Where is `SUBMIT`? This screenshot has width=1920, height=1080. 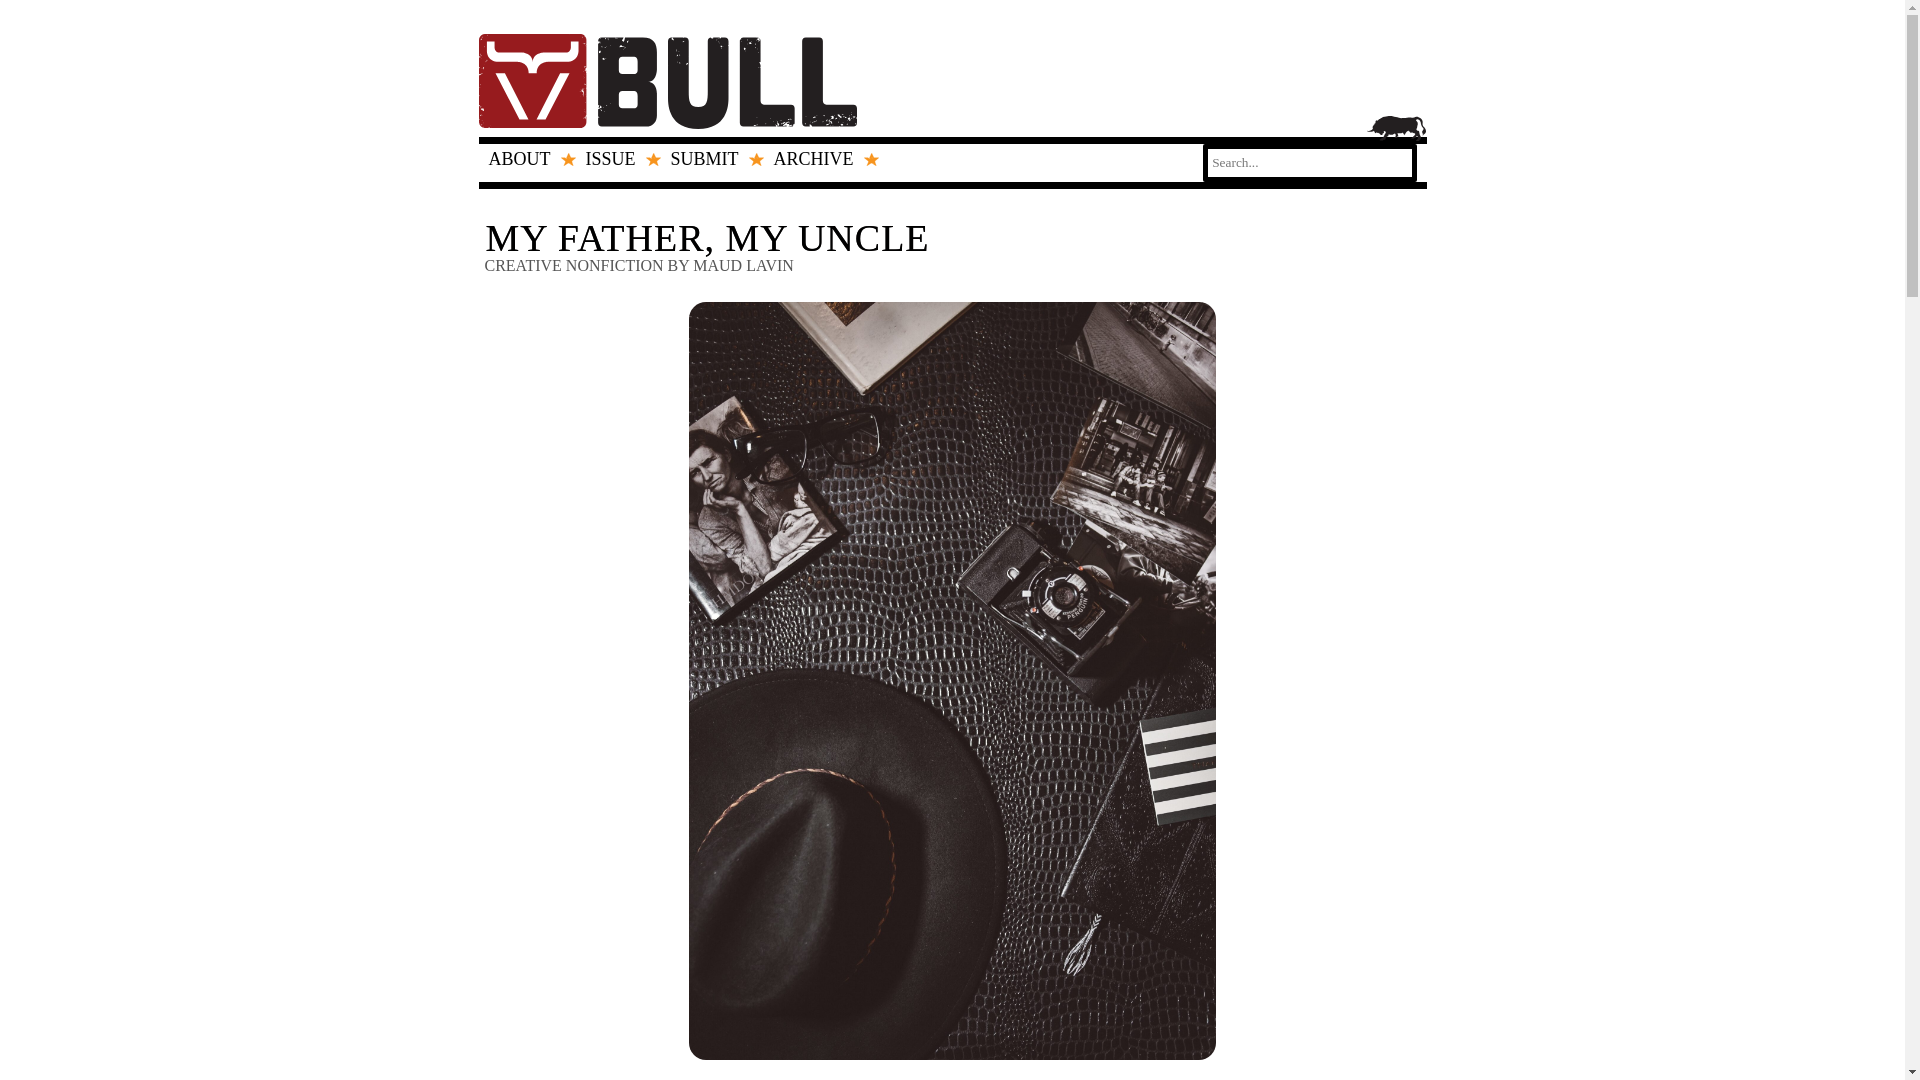
SUBMIT is located at coordinates (712, 158).